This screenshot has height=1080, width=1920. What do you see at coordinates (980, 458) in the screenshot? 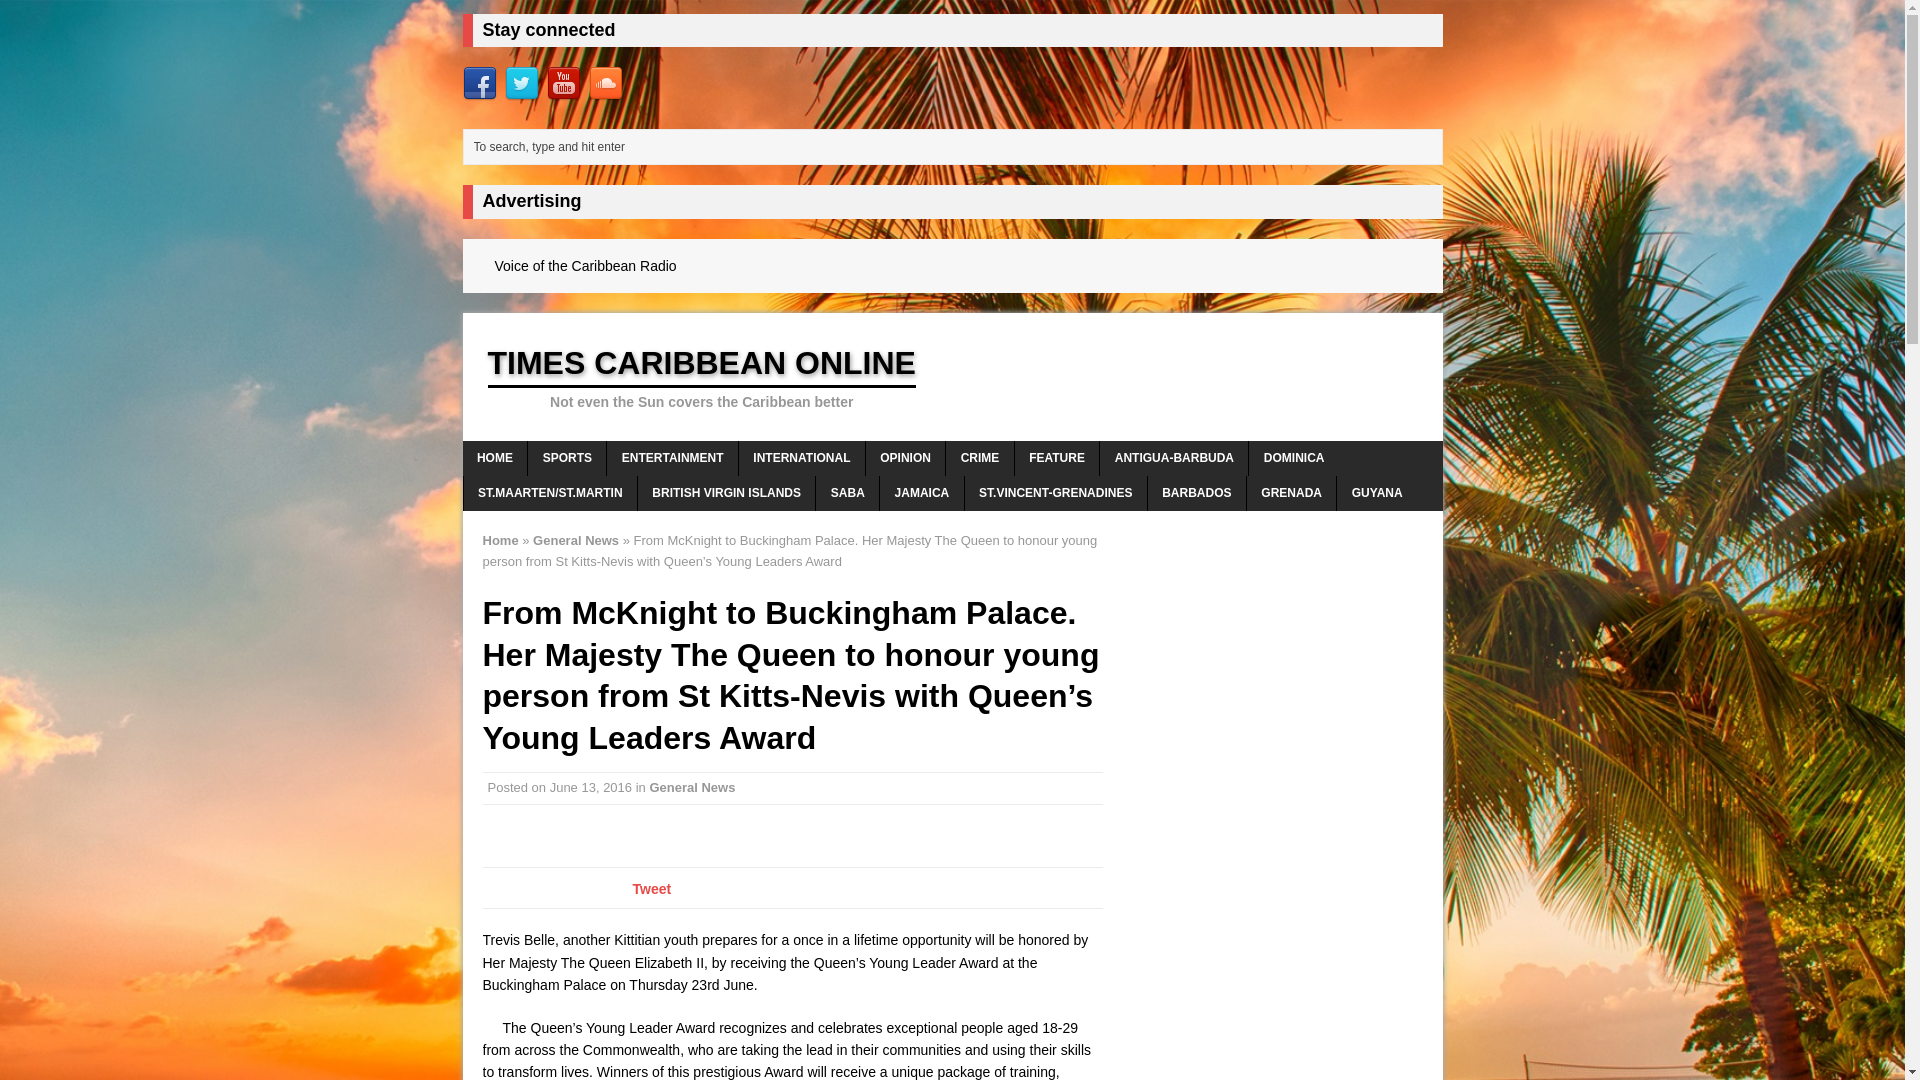
I see `CRIME` at bounding box center [980, 458].